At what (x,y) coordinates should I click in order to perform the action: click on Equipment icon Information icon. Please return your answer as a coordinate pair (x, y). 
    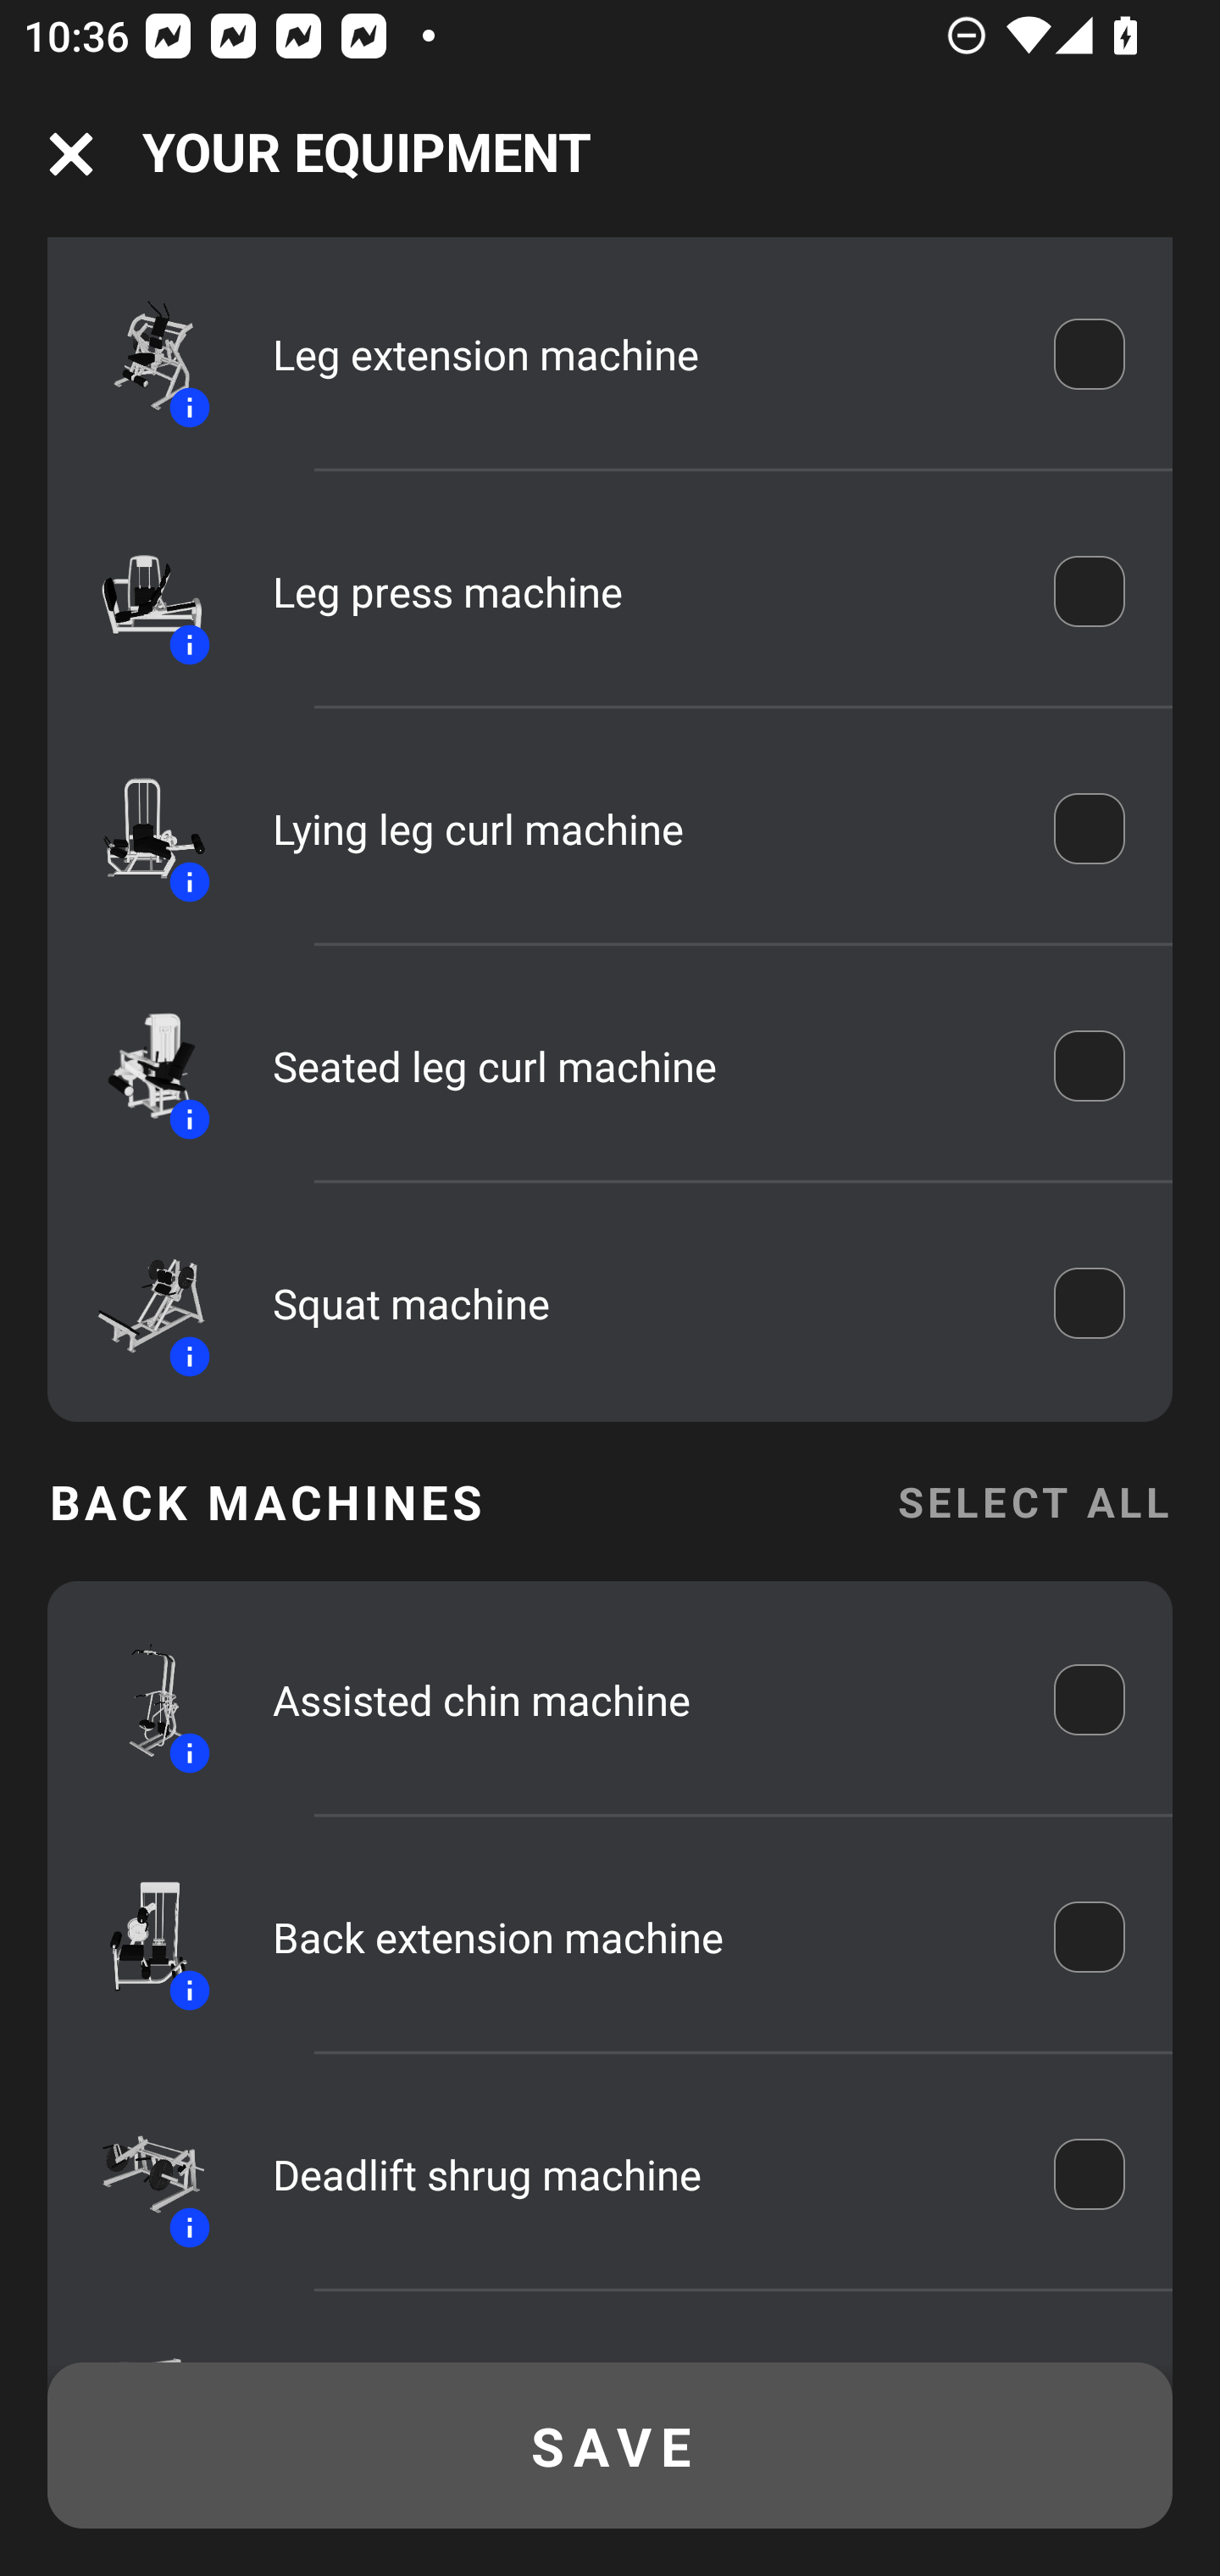
    Looking at the image, I should click on (136, 1937).